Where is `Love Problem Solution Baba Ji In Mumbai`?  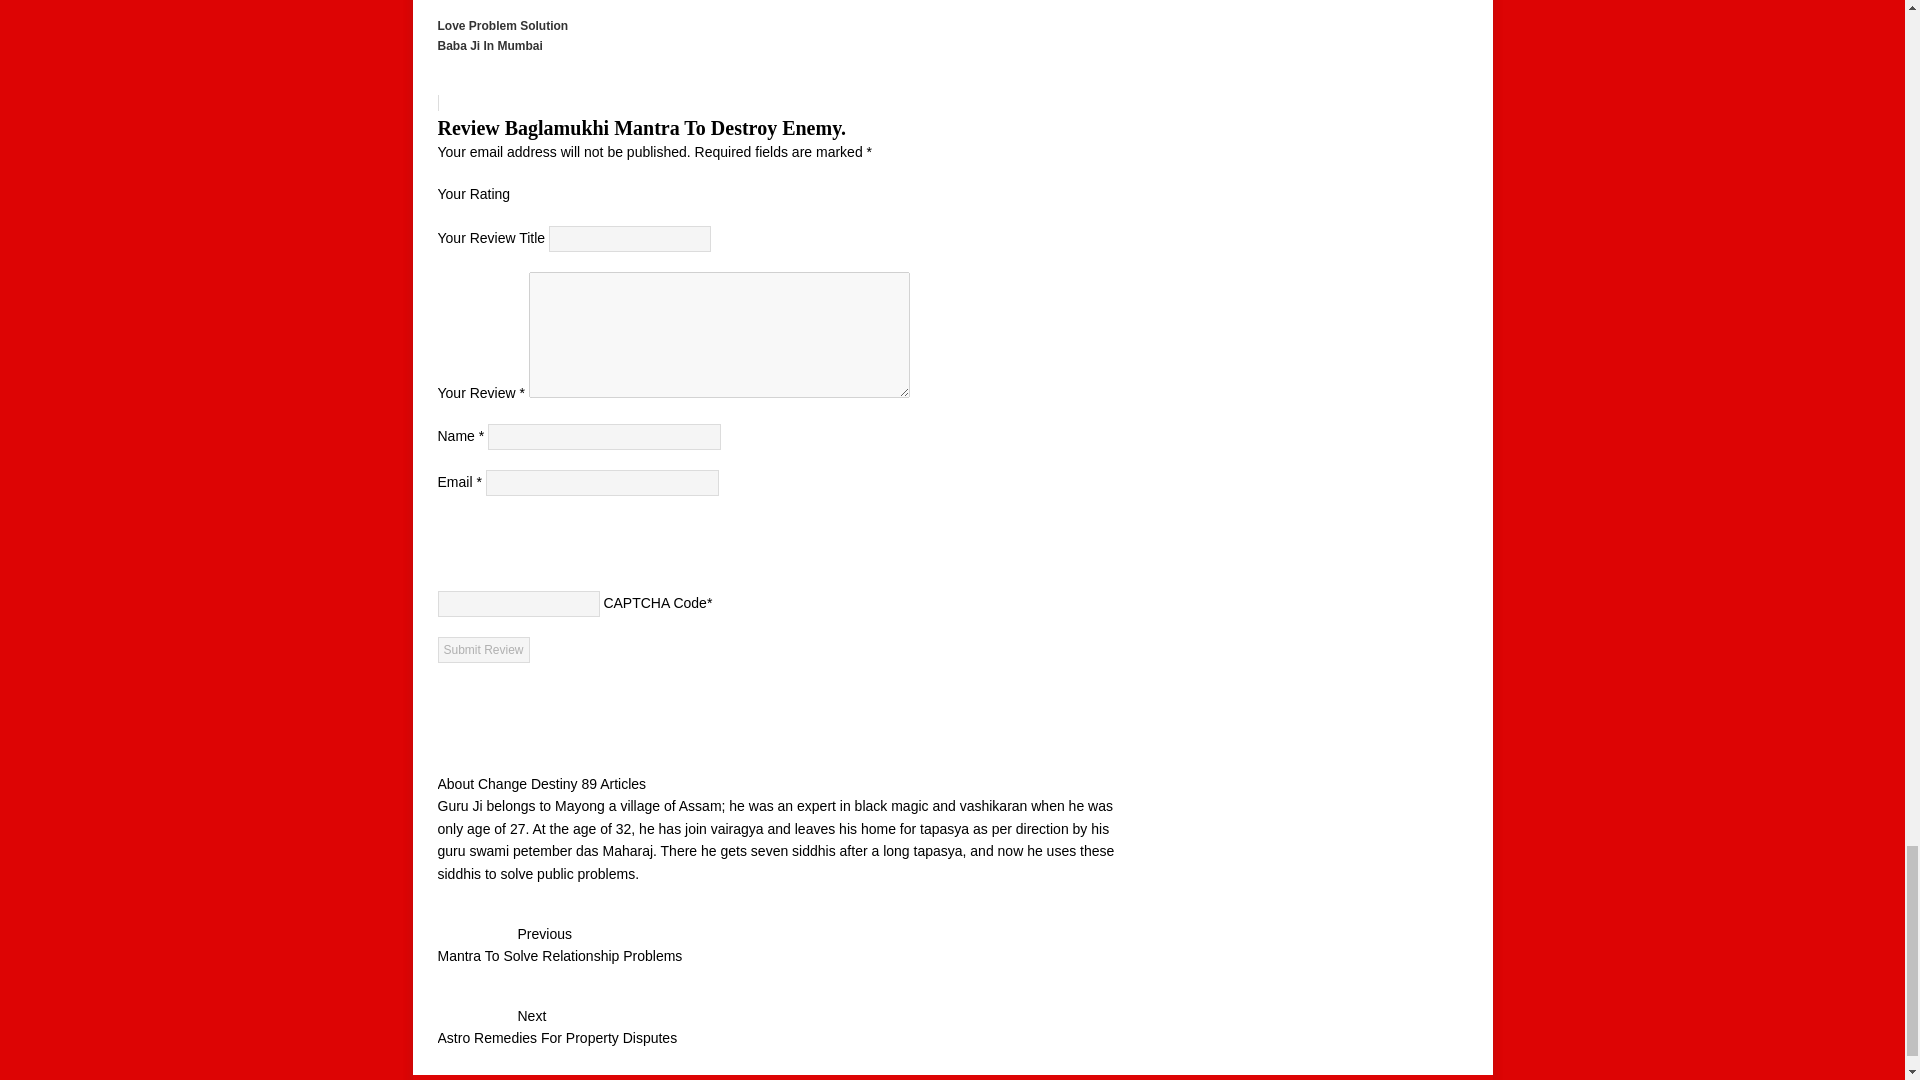 Love Problem Solution Baba Ji In Mumbai is located at coordinates (776, 56).